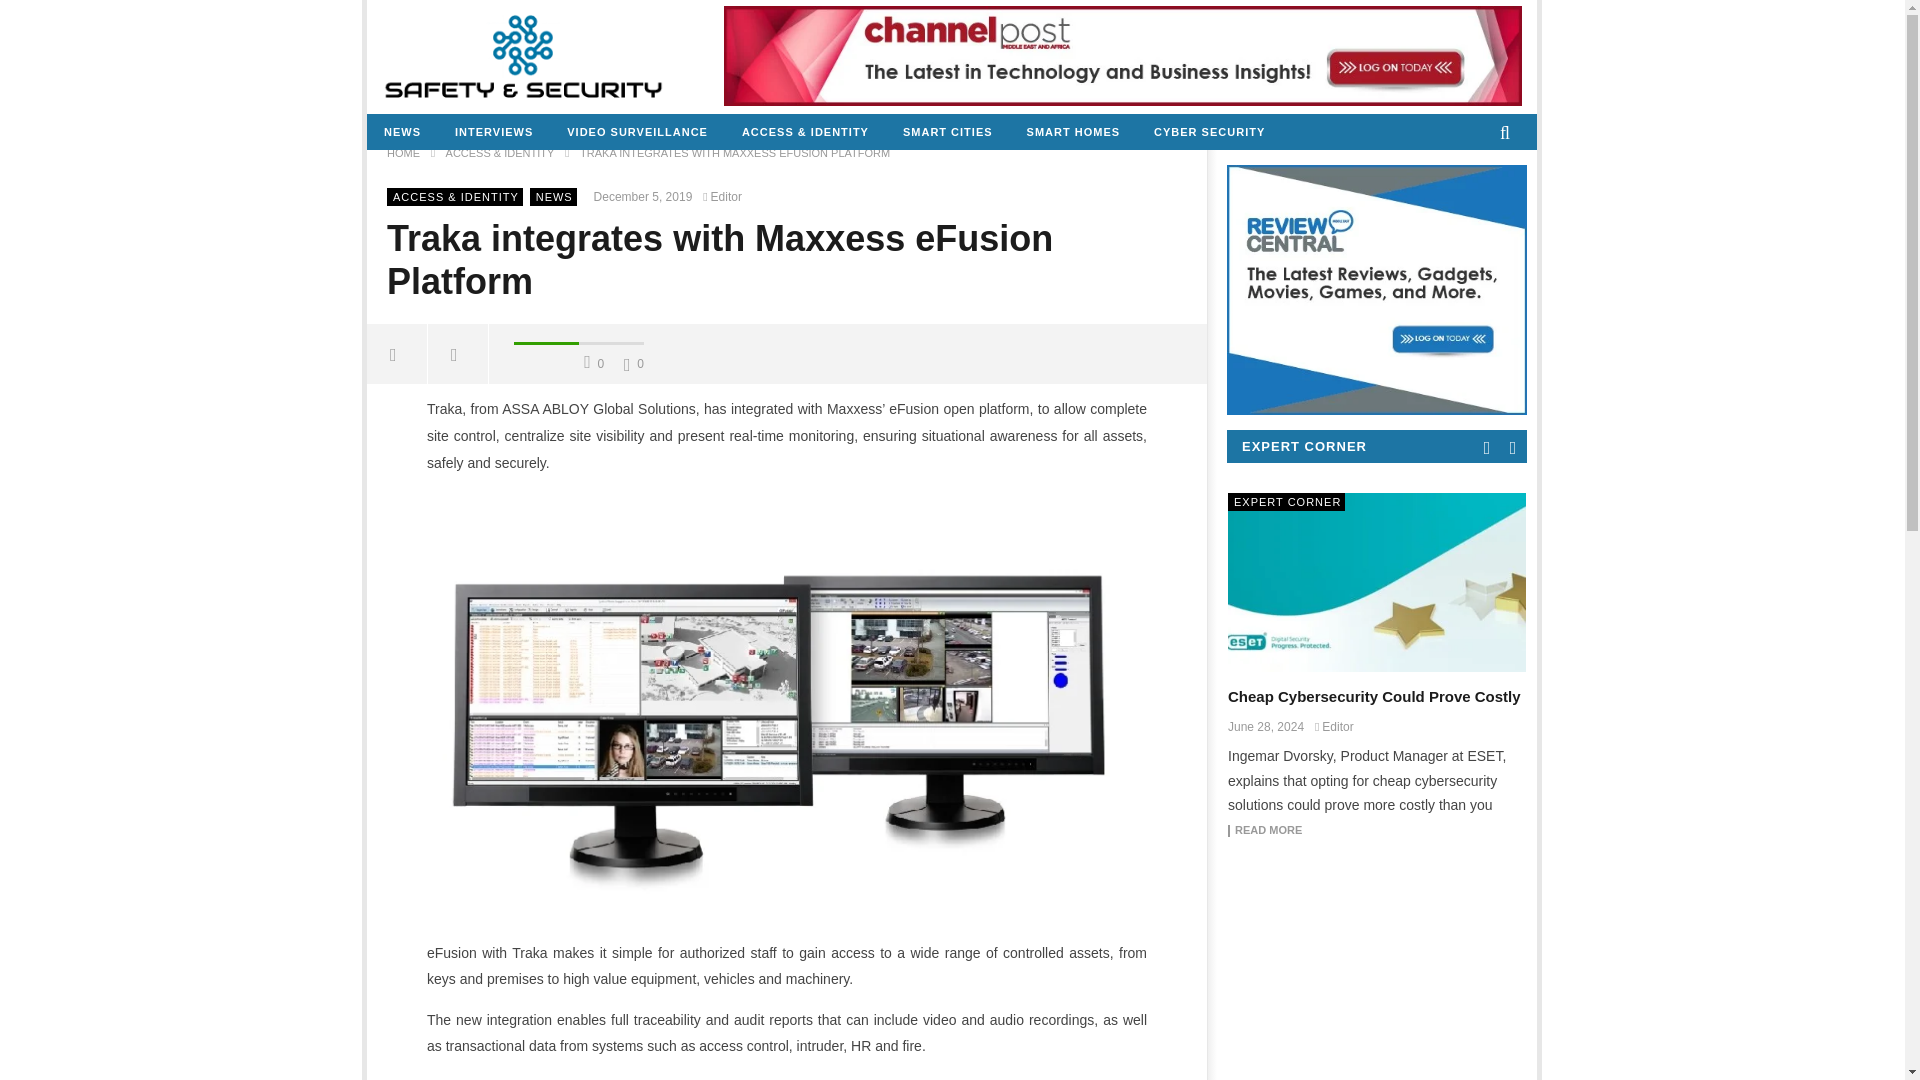 This screenshot has width=1920, height=1080. What do you see at coordinates (554, 196) in the screenshot?
I see `View all posts in News` at bounding box center [554, 196].